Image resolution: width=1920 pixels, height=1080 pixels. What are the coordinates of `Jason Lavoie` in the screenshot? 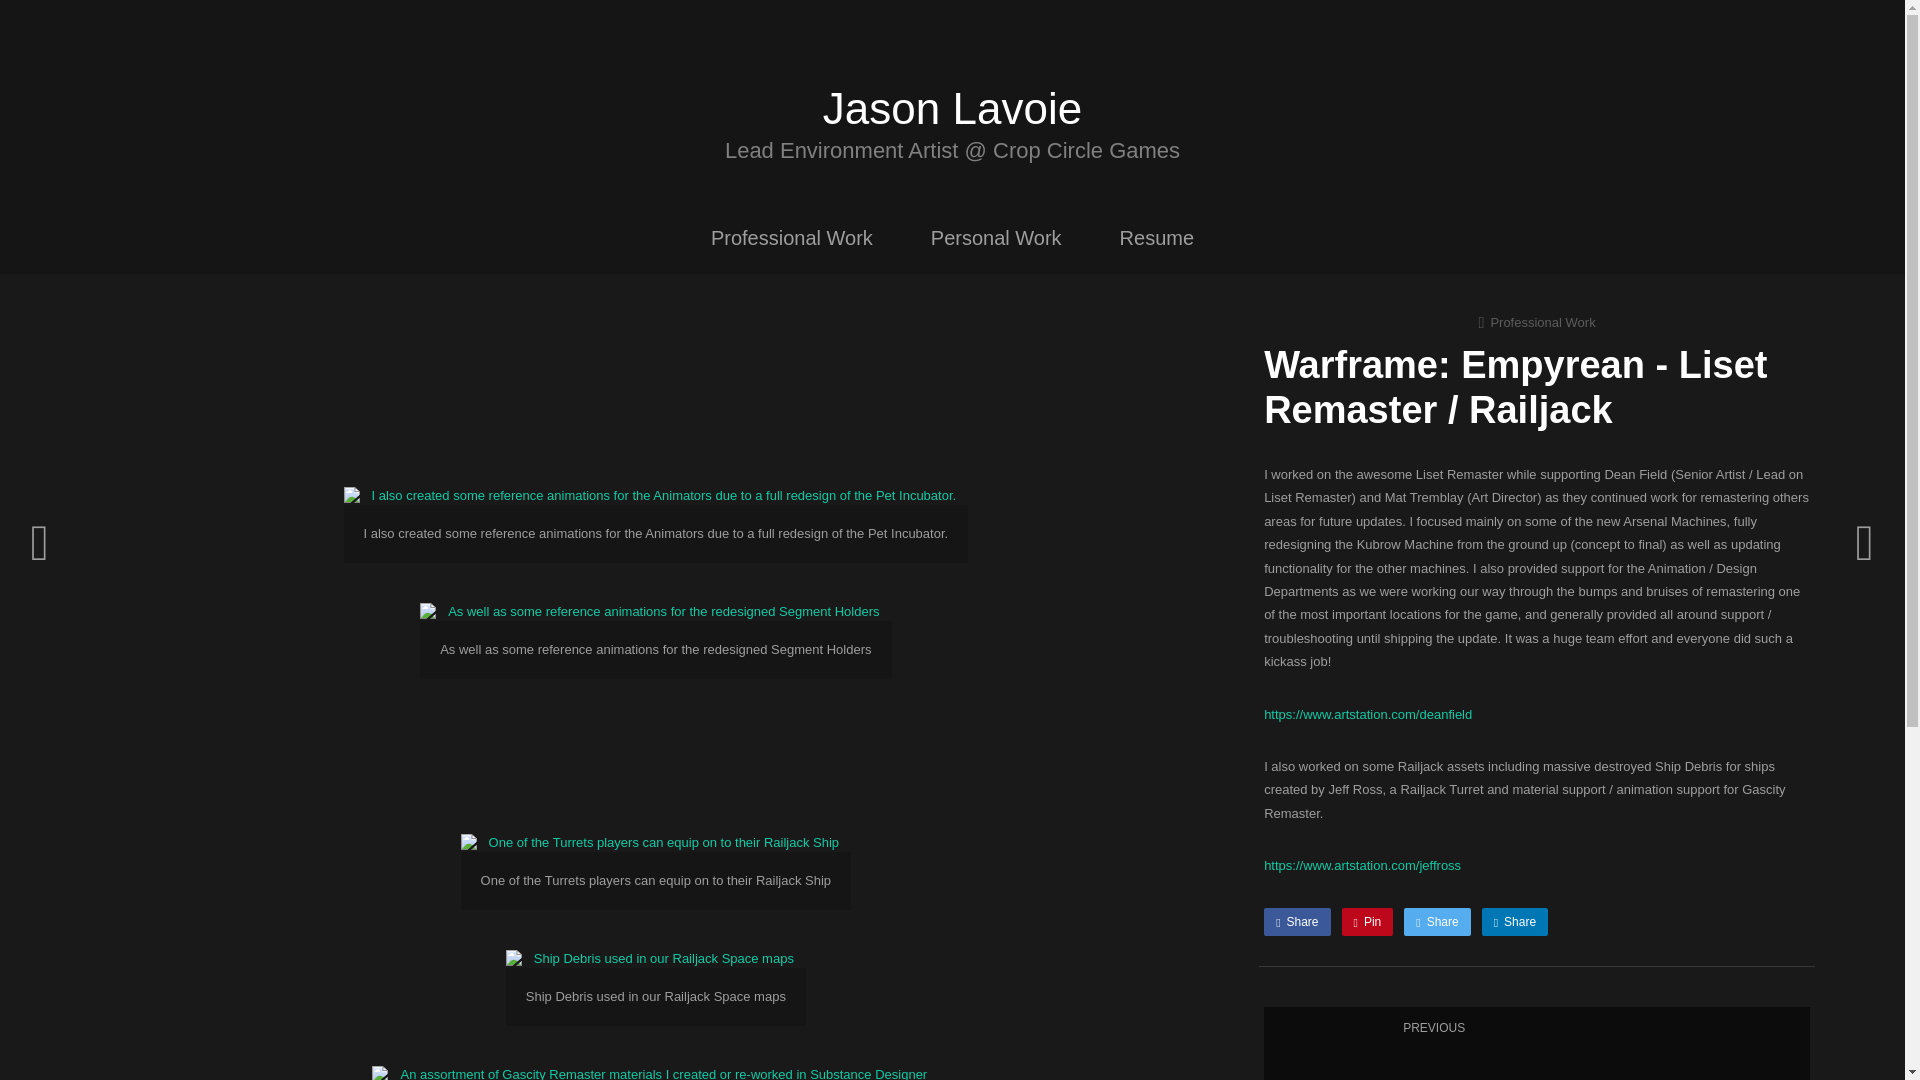 It's located at (1536, 1043).